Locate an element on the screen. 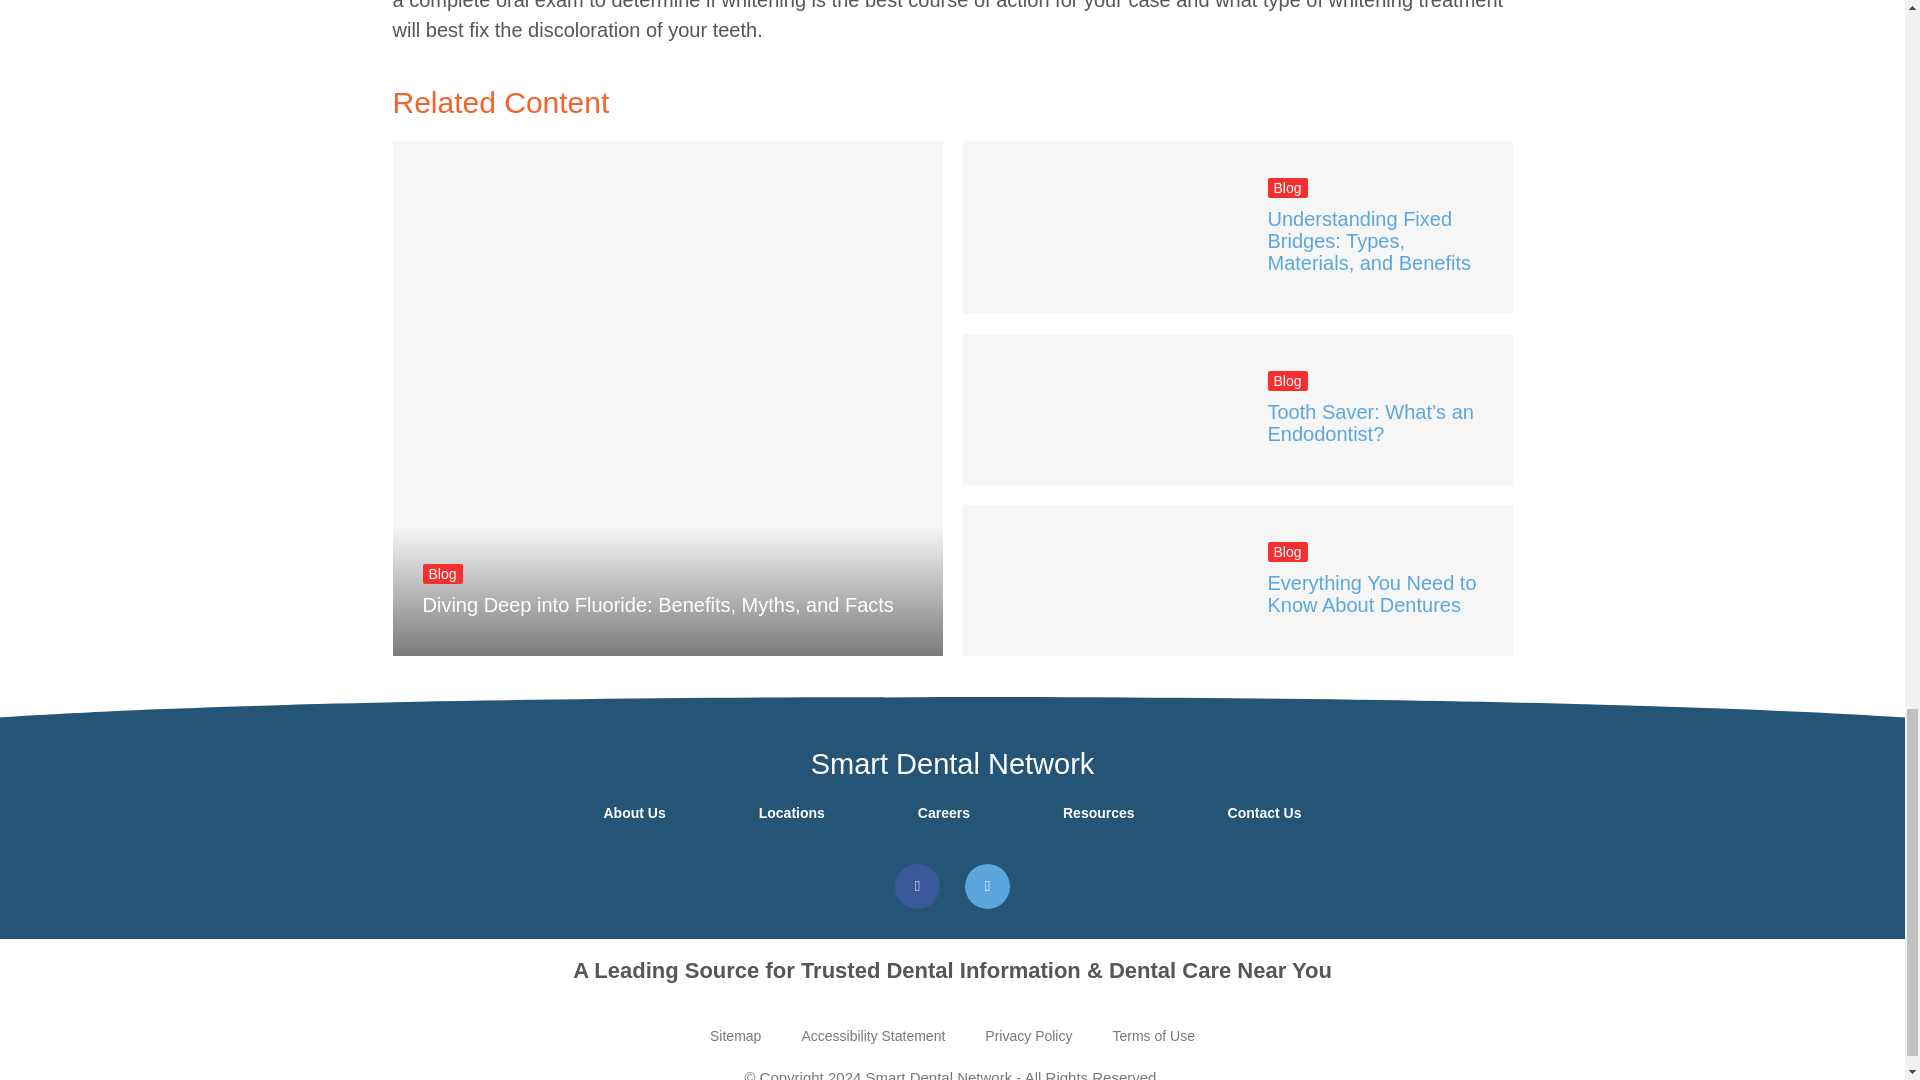 This screenshot has height=1080, width=1920. Careers is located at coordinates (944, 813).